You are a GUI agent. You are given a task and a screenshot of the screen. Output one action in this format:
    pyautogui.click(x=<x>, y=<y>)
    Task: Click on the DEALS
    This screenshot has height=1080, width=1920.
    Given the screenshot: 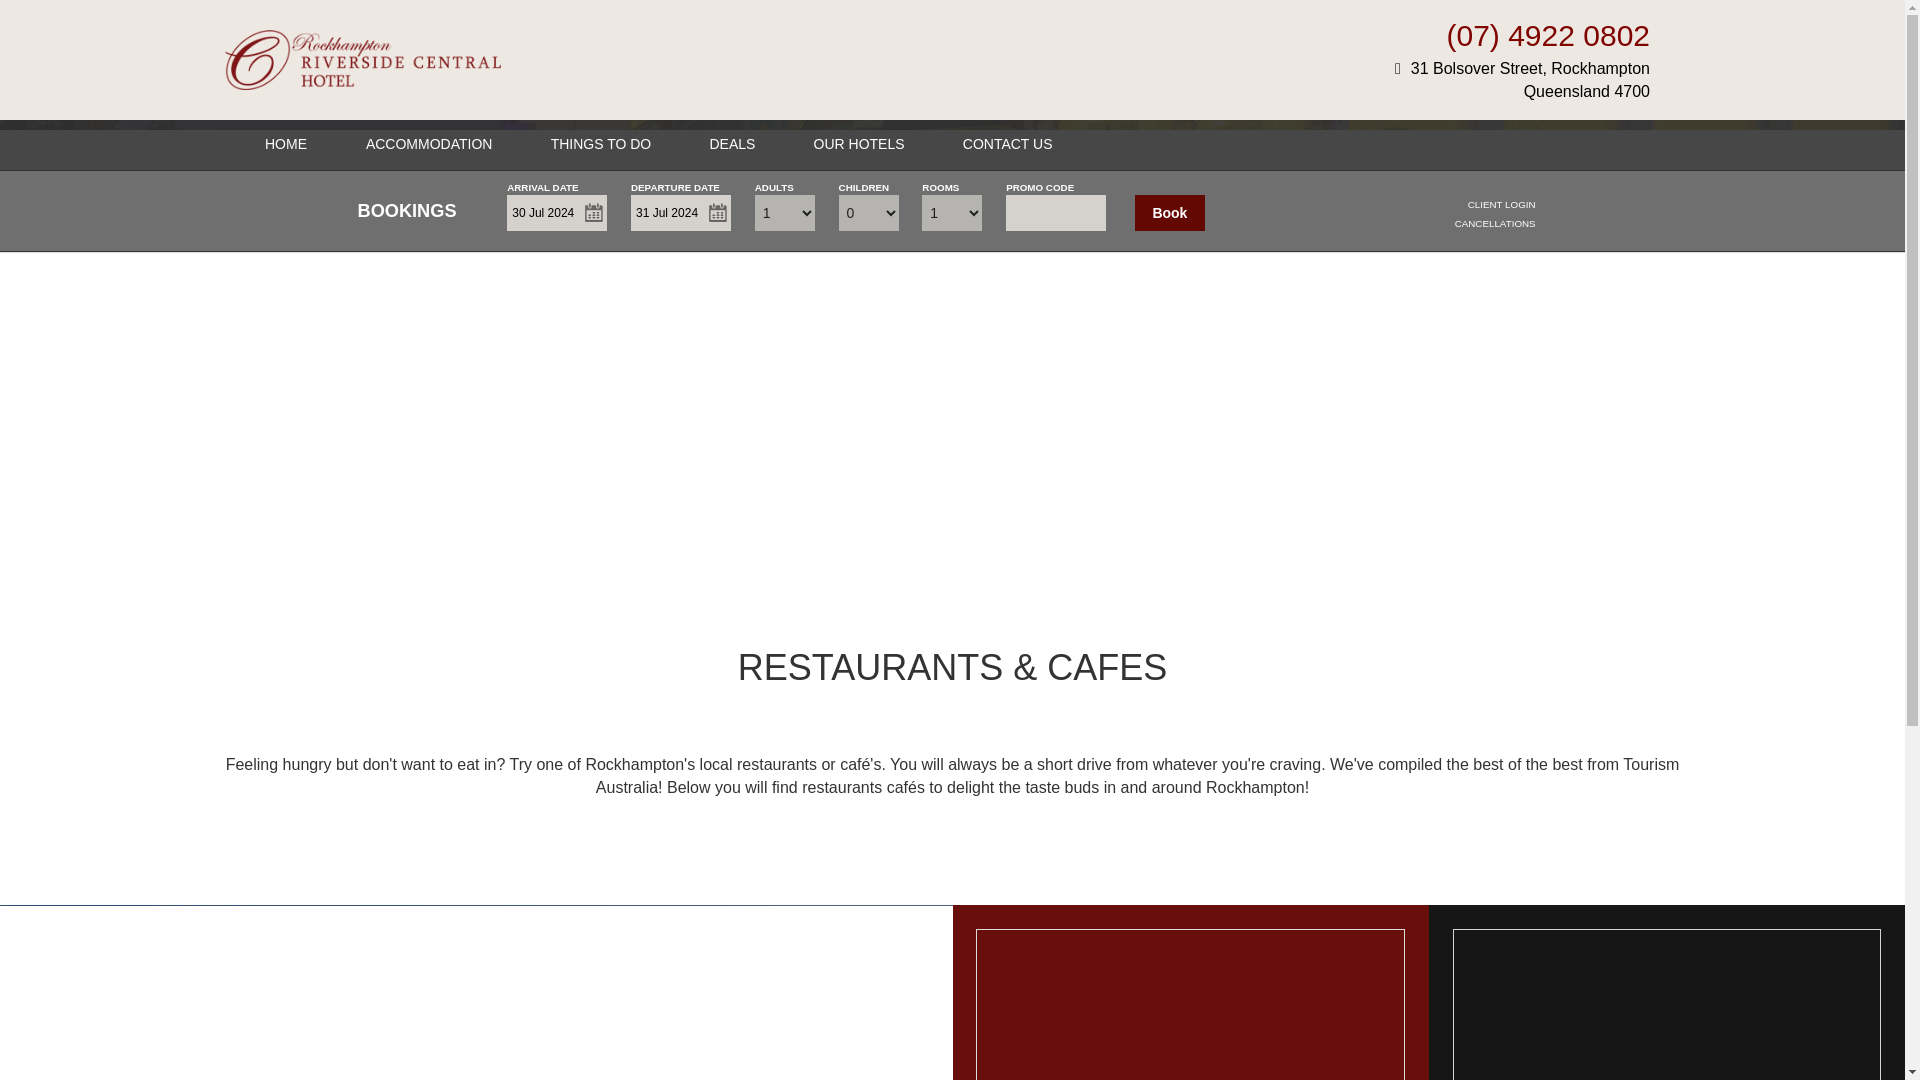 What is the action you would take?
    pyautogui.click(x=681, y=213)
    